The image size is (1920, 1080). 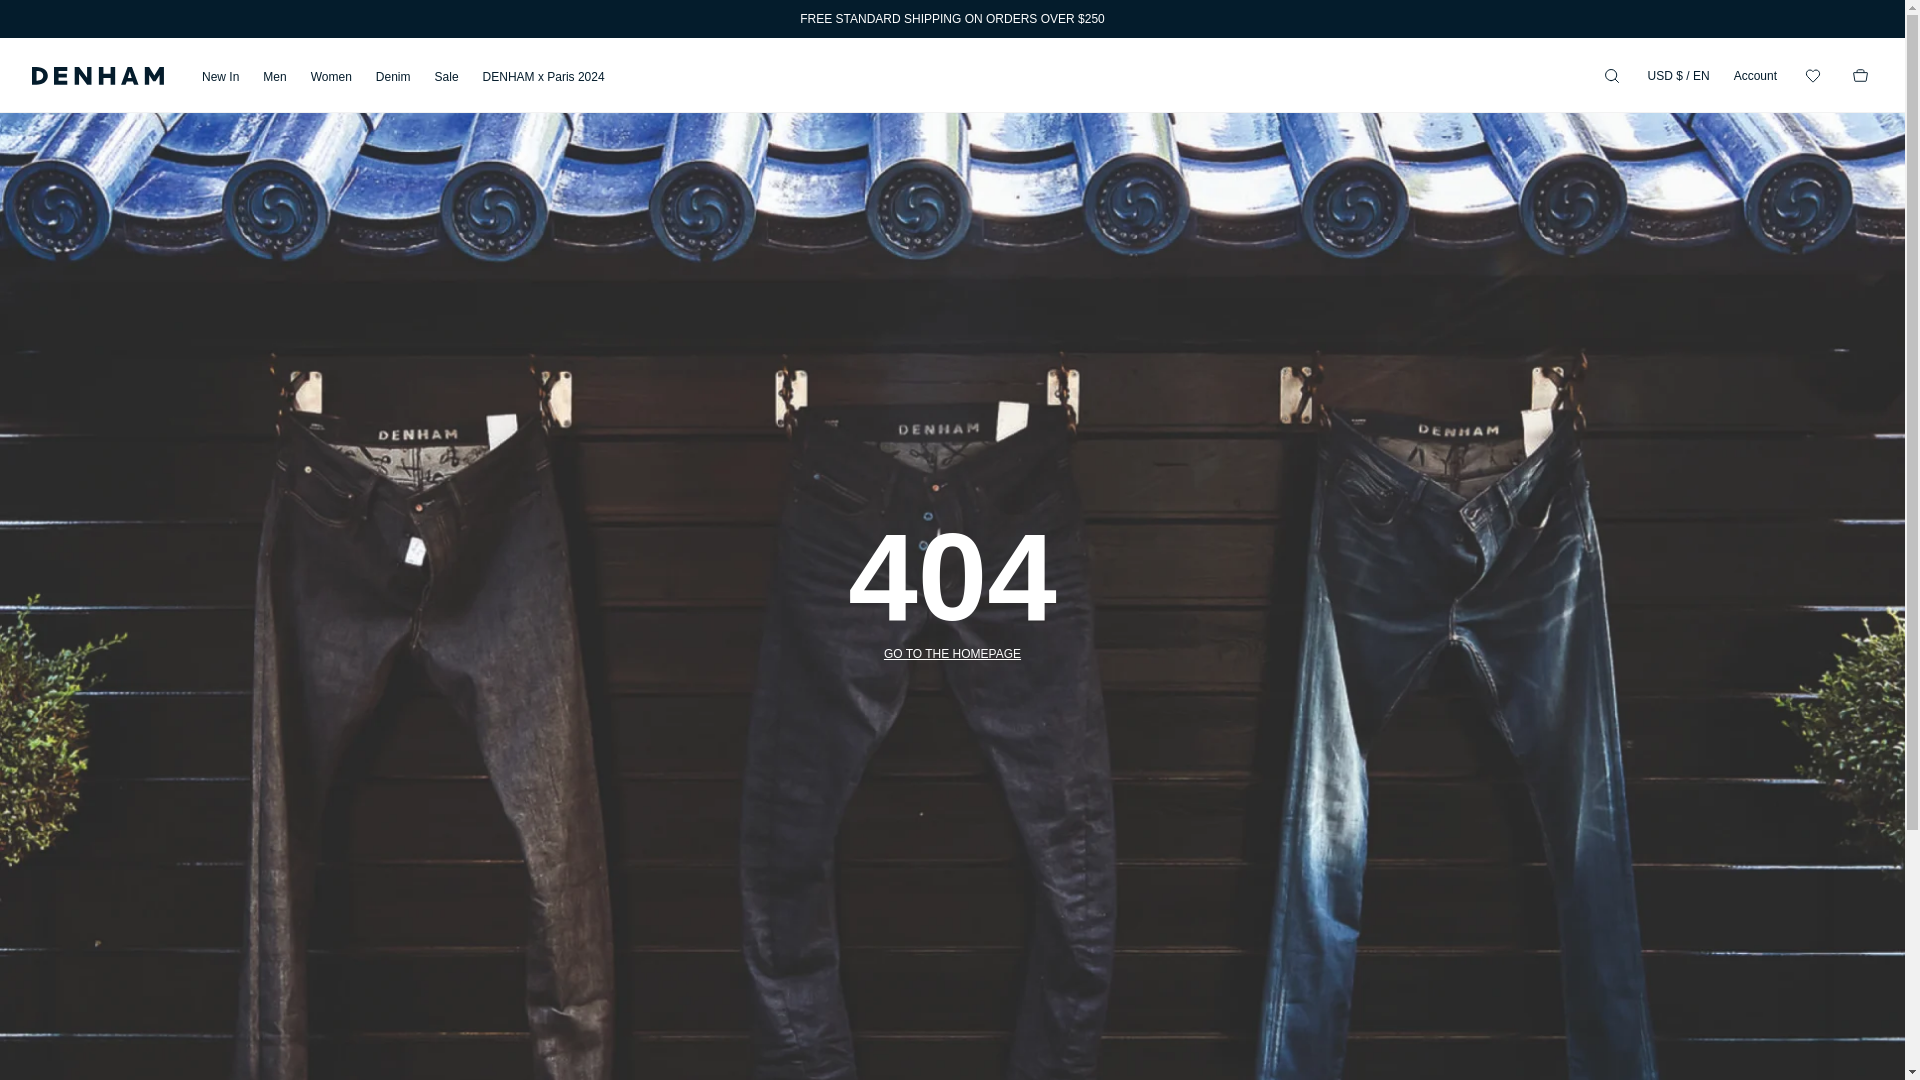 What do you see at coordinates (544, 77) in the screenshot?
I see `DENHAM x Paris 2024` at bounding box center [544, 77].